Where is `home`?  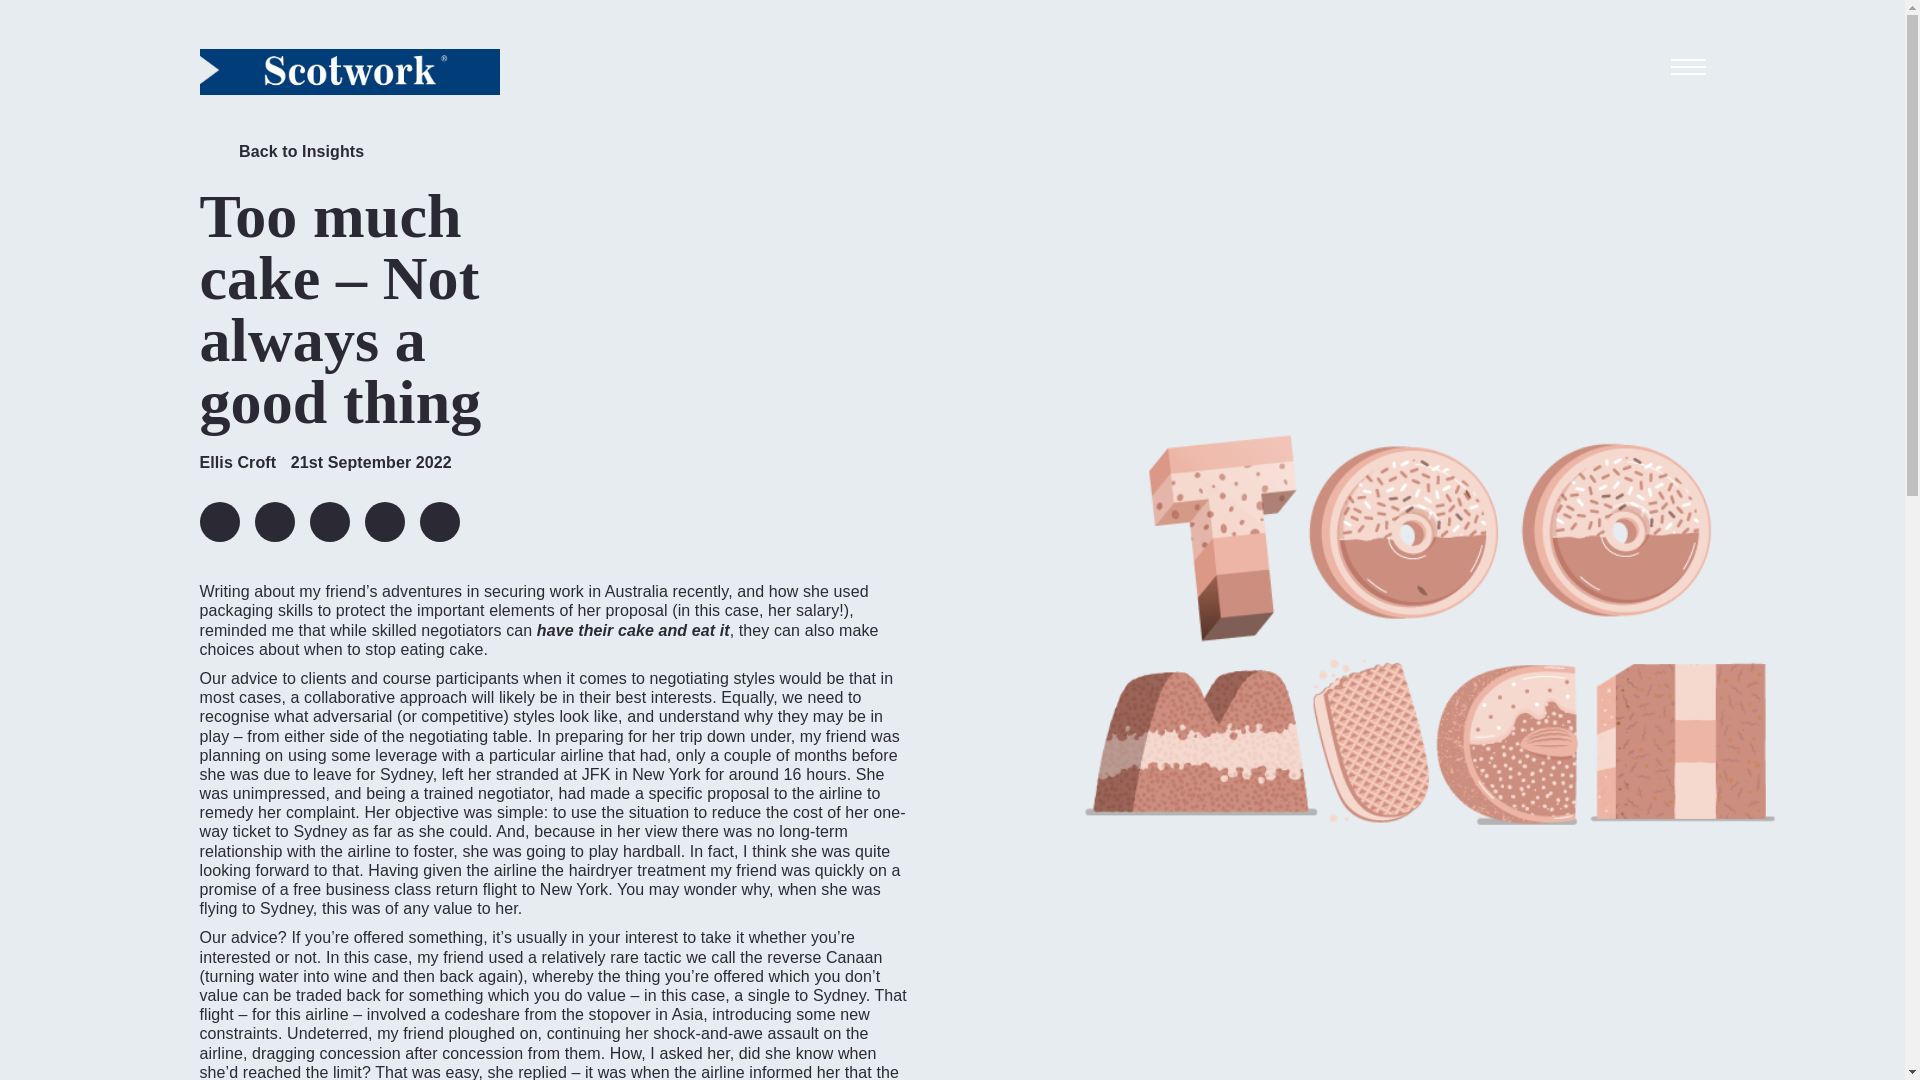 home is located at coordinates (349, 71).